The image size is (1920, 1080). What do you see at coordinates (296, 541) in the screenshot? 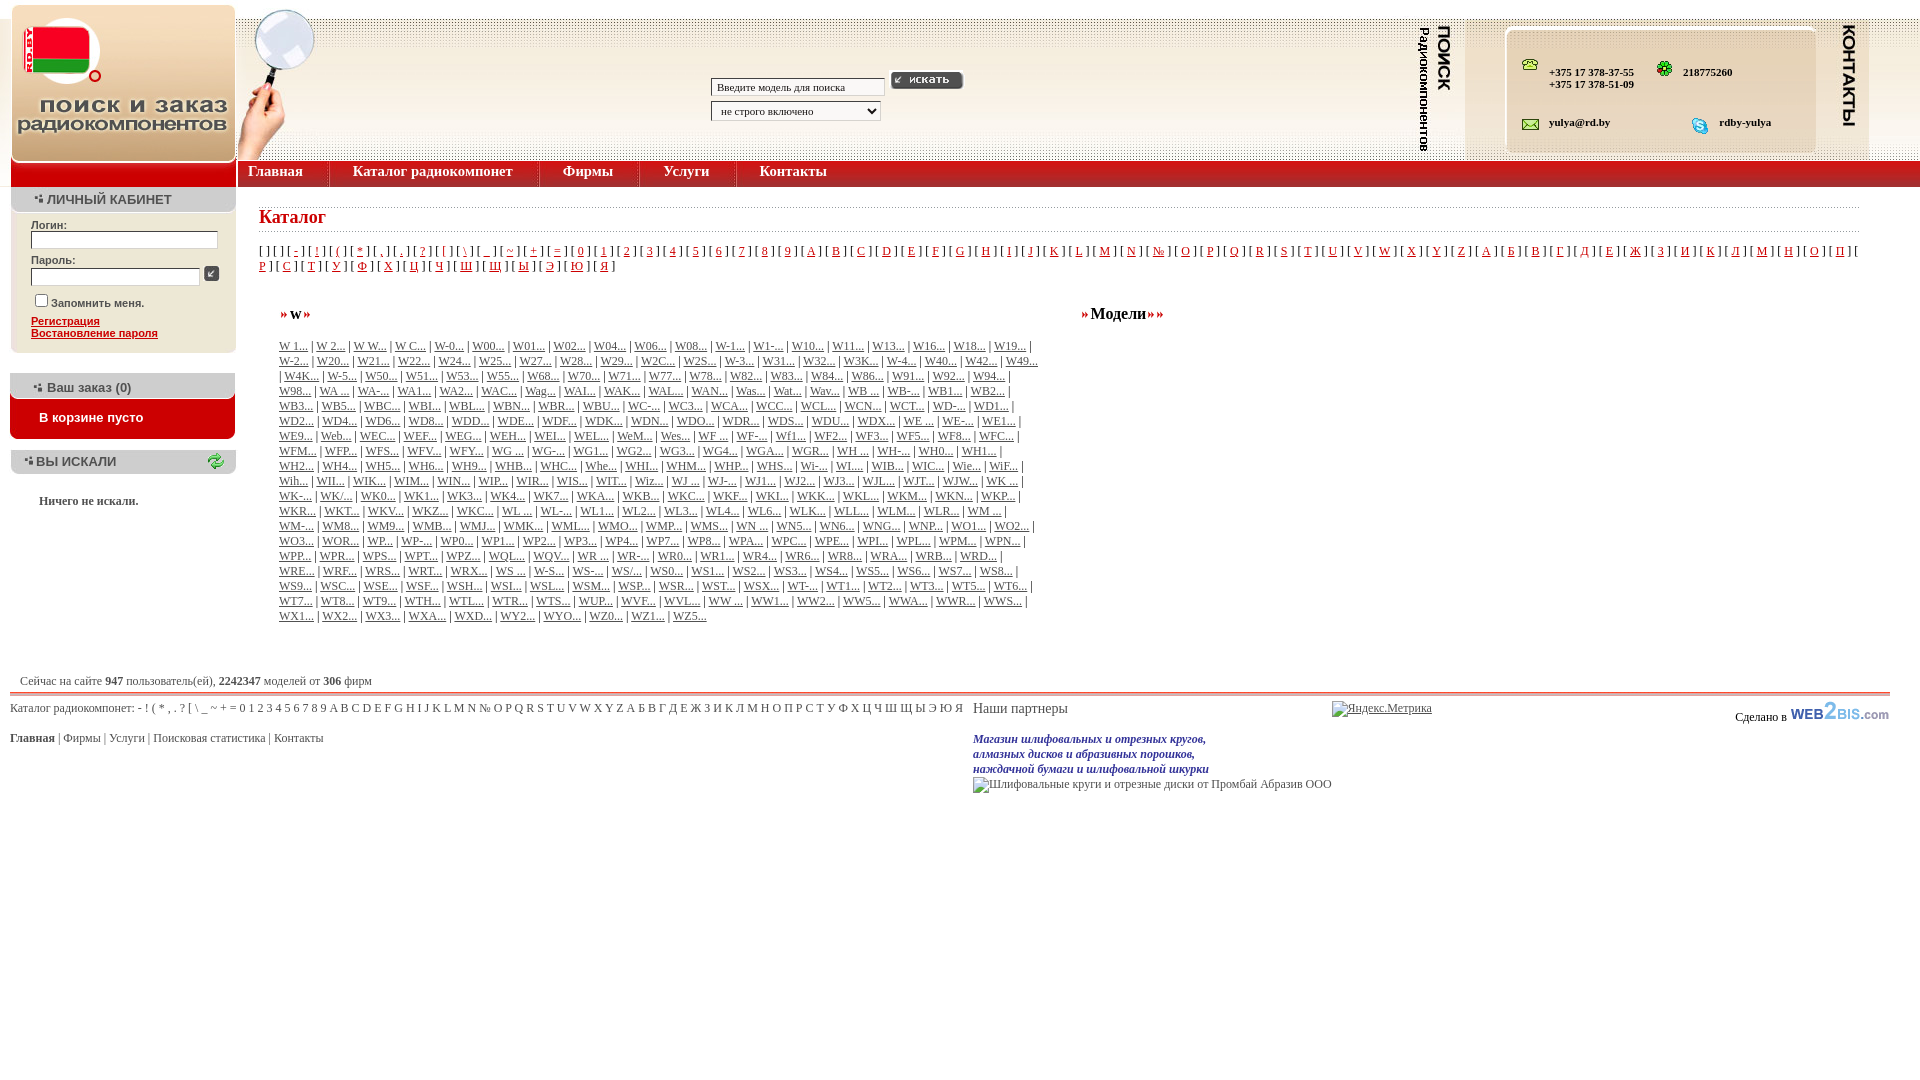
I see `WO3...` at bounding box center [296, 541].